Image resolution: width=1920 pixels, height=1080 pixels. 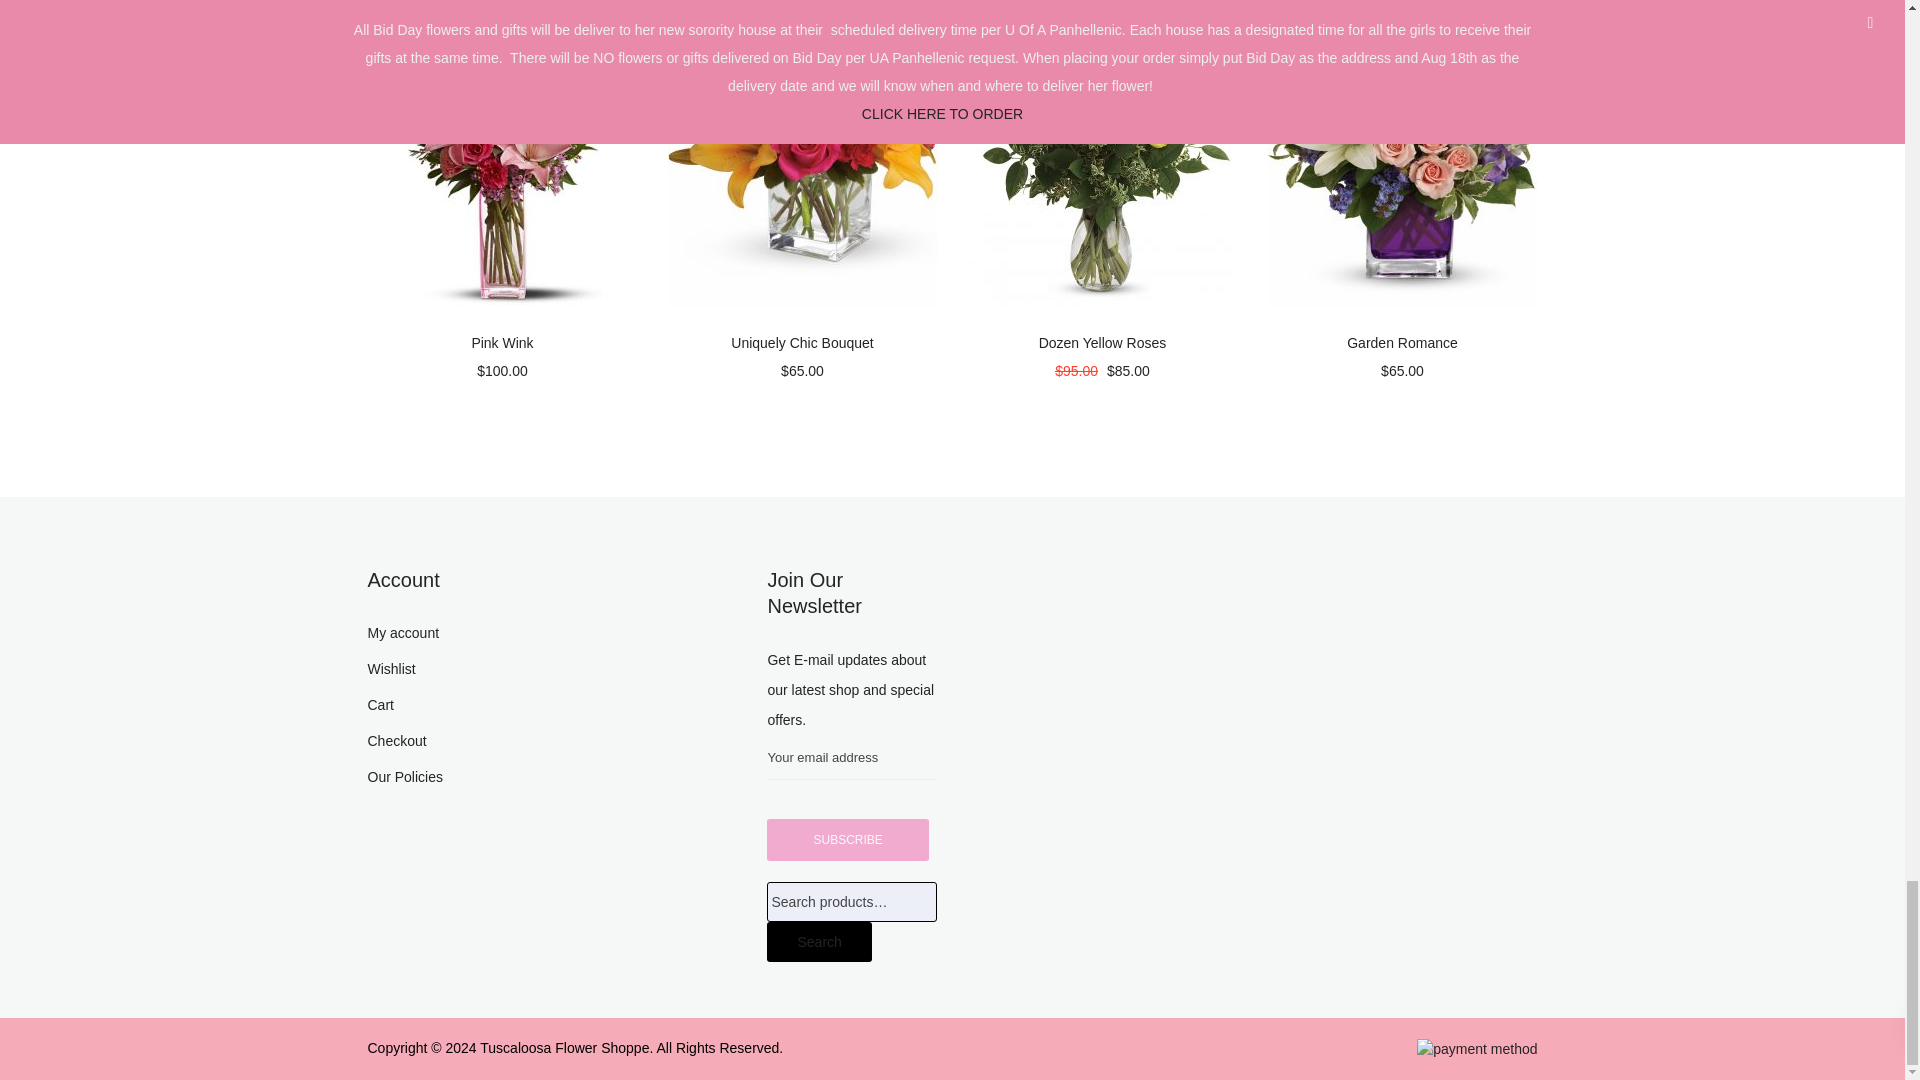 What do you see at coordinates (846, 839) in the screenshot?
I see `Subscribe` at bounding box center [846, 839].